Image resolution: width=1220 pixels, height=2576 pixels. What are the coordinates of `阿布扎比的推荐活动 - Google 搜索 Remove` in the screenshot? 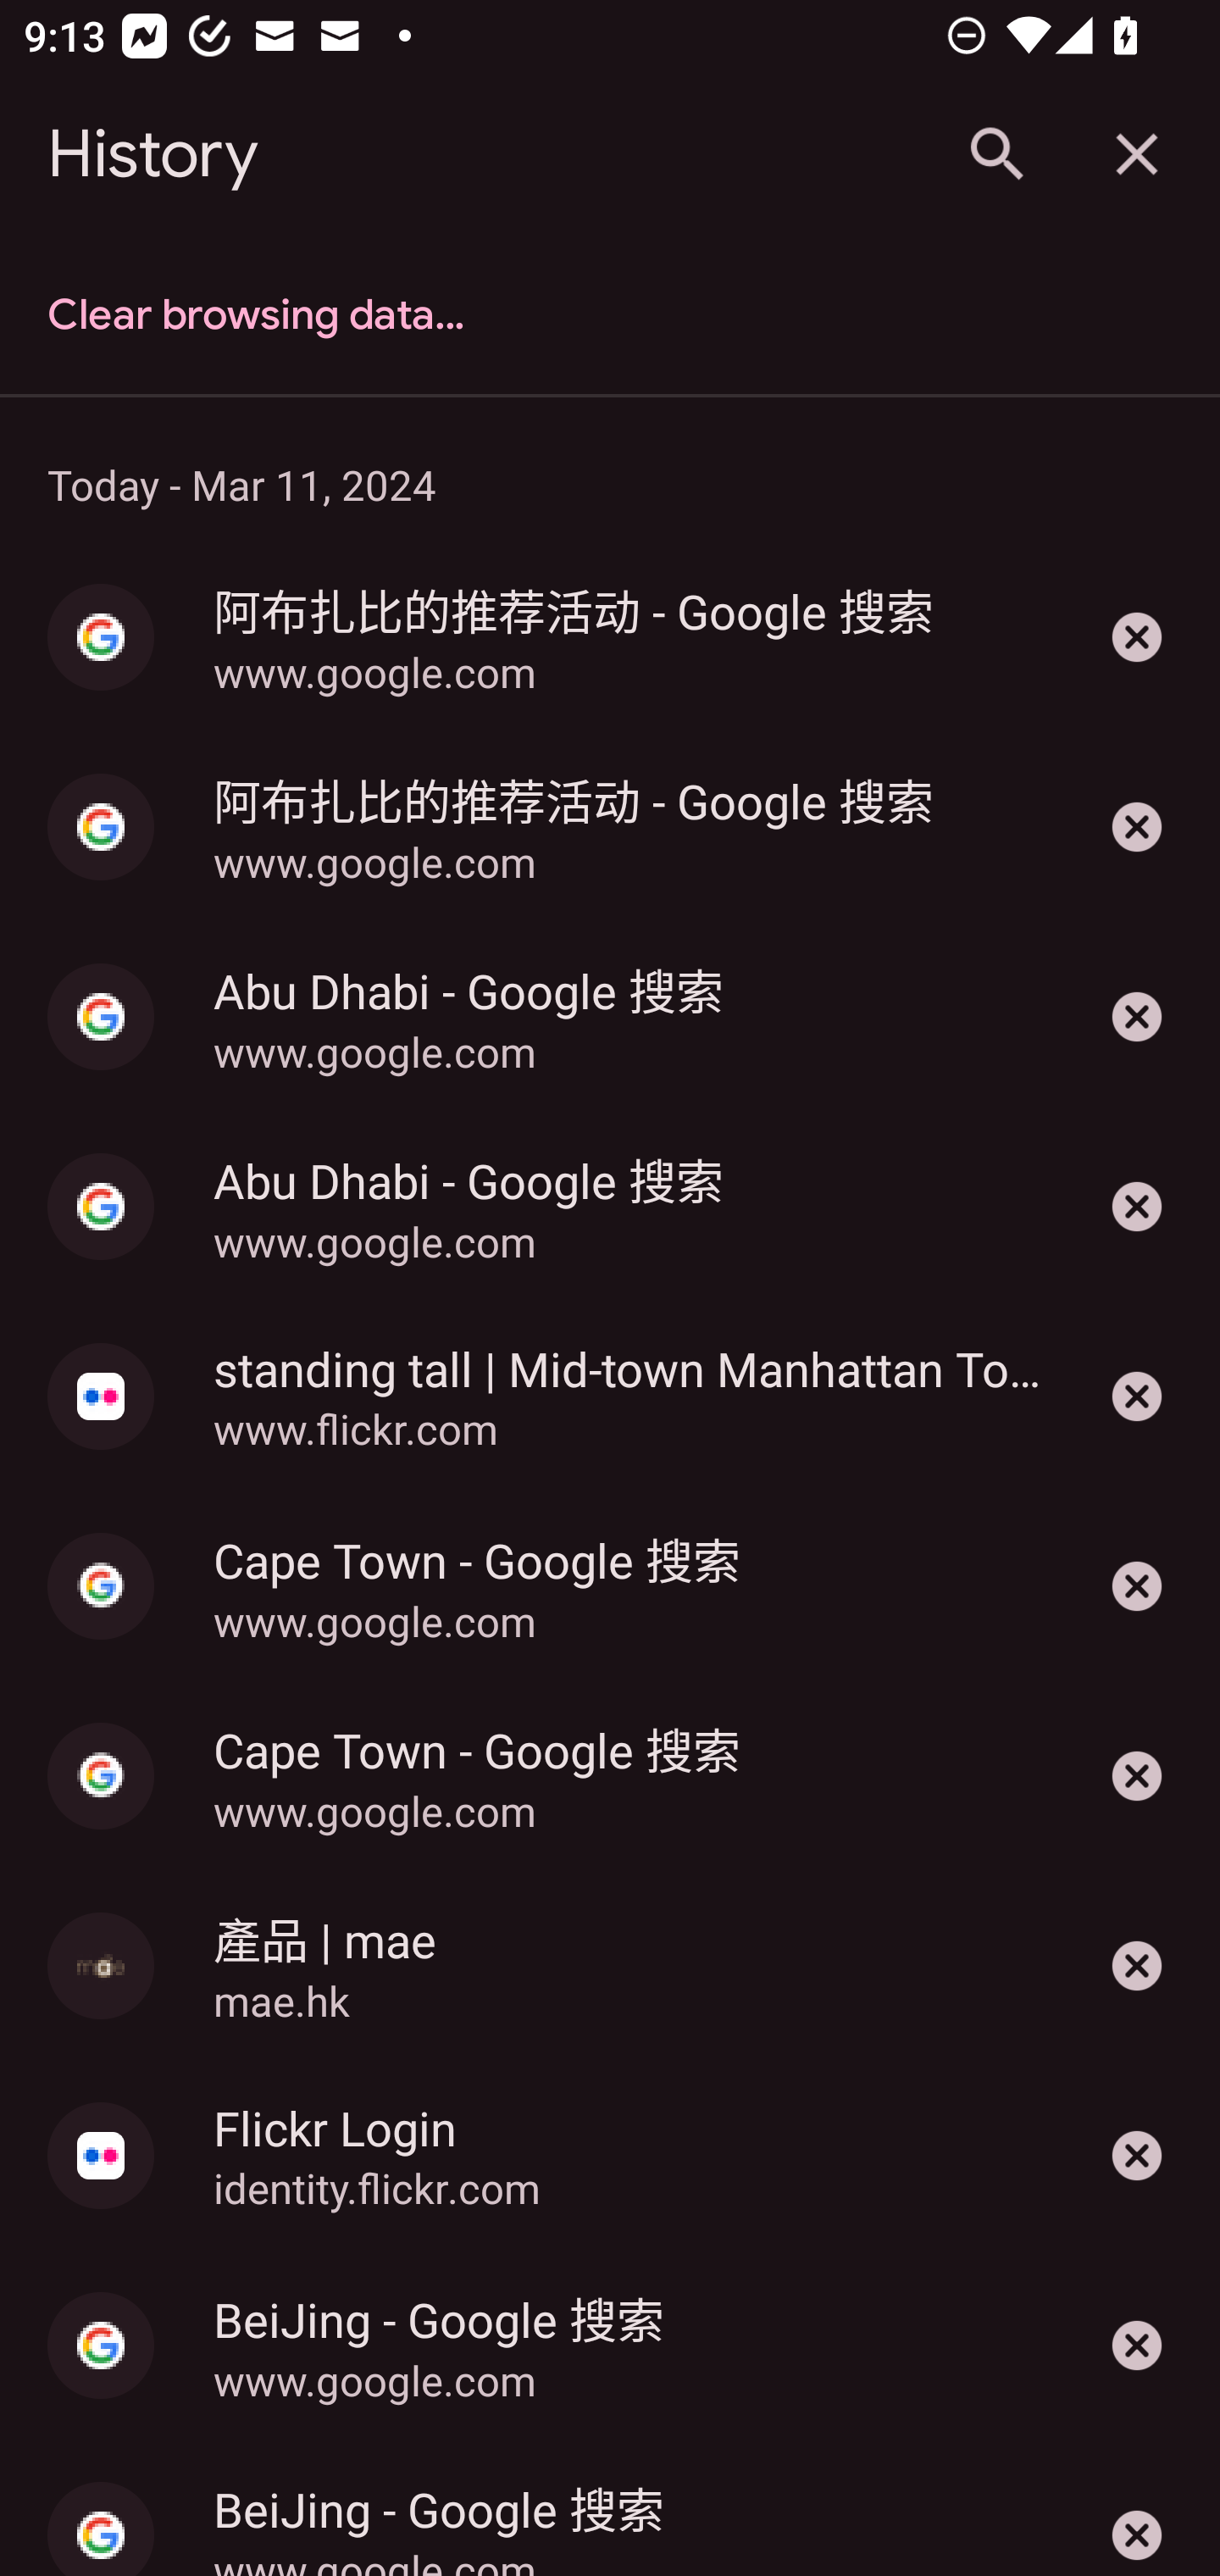 It's located at (1137, 637).